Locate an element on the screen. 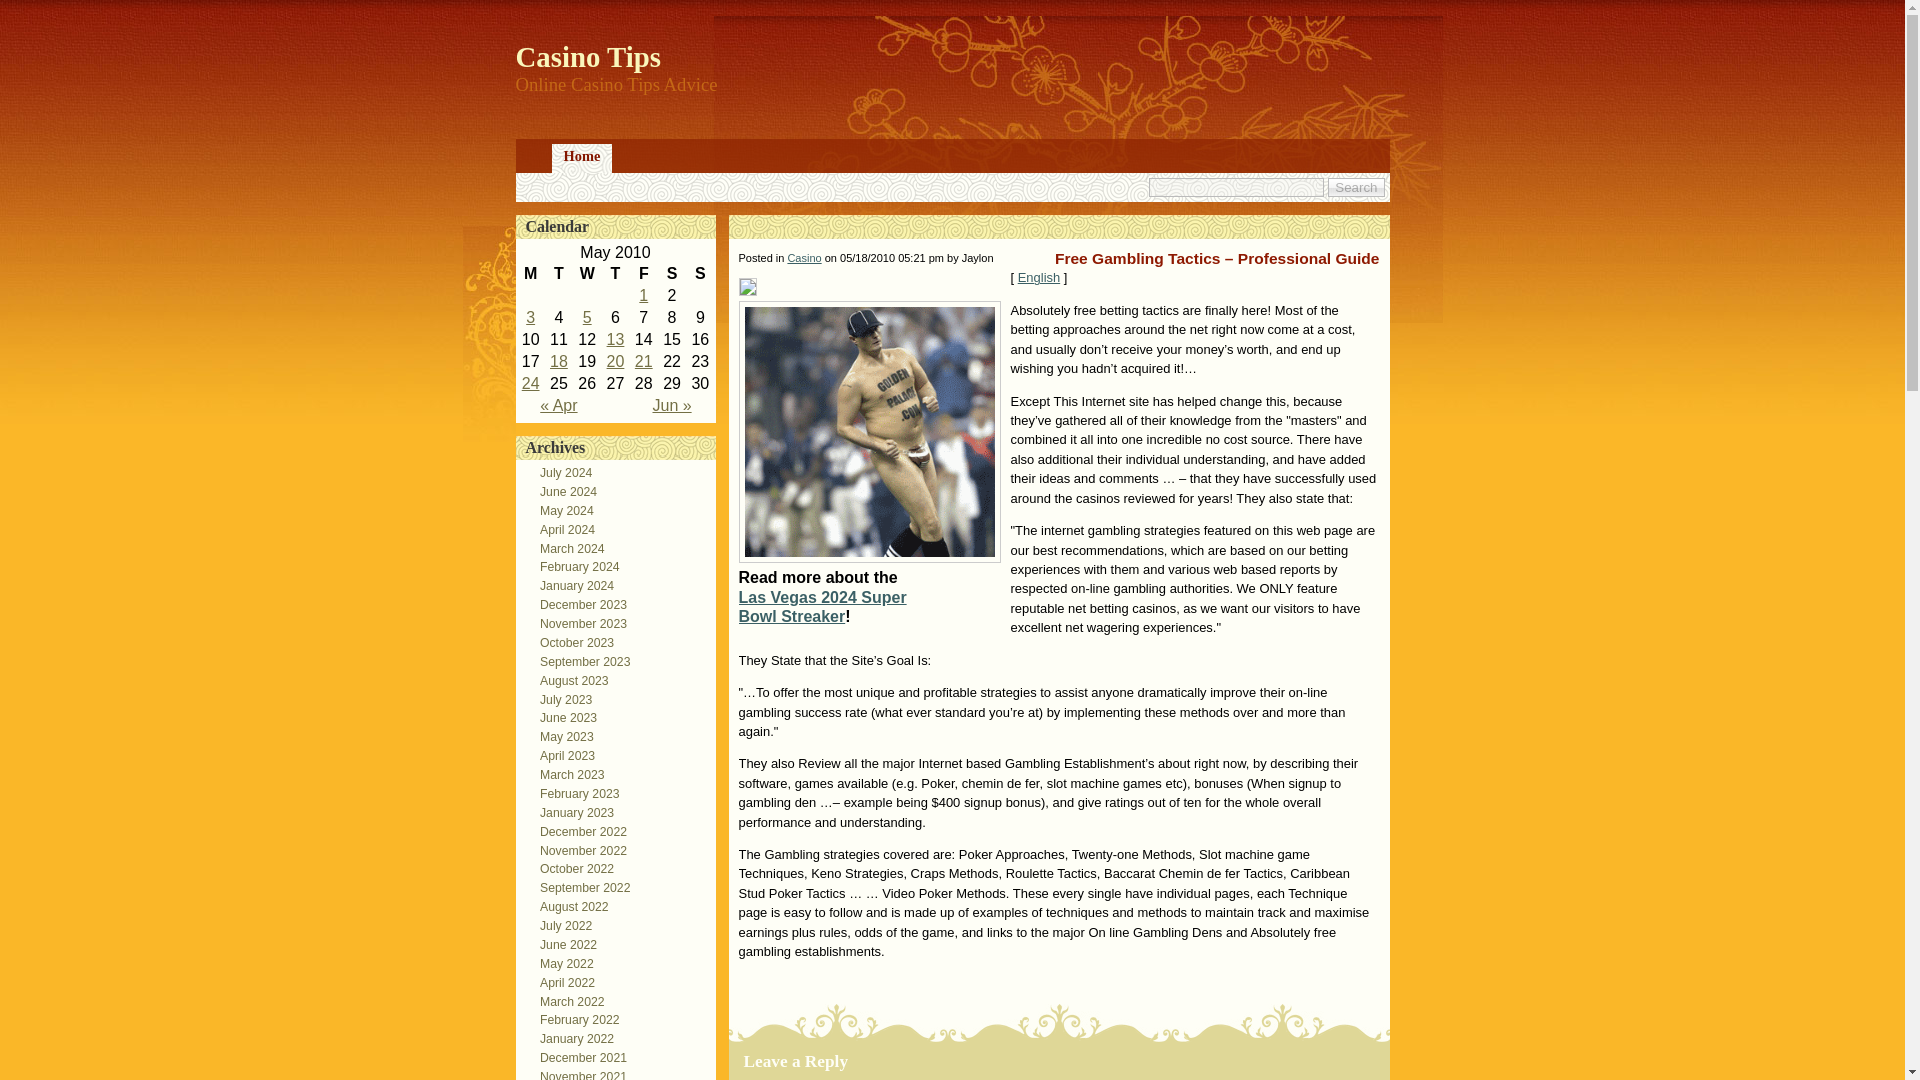  October 2022 is located at coordinates (571, 868).